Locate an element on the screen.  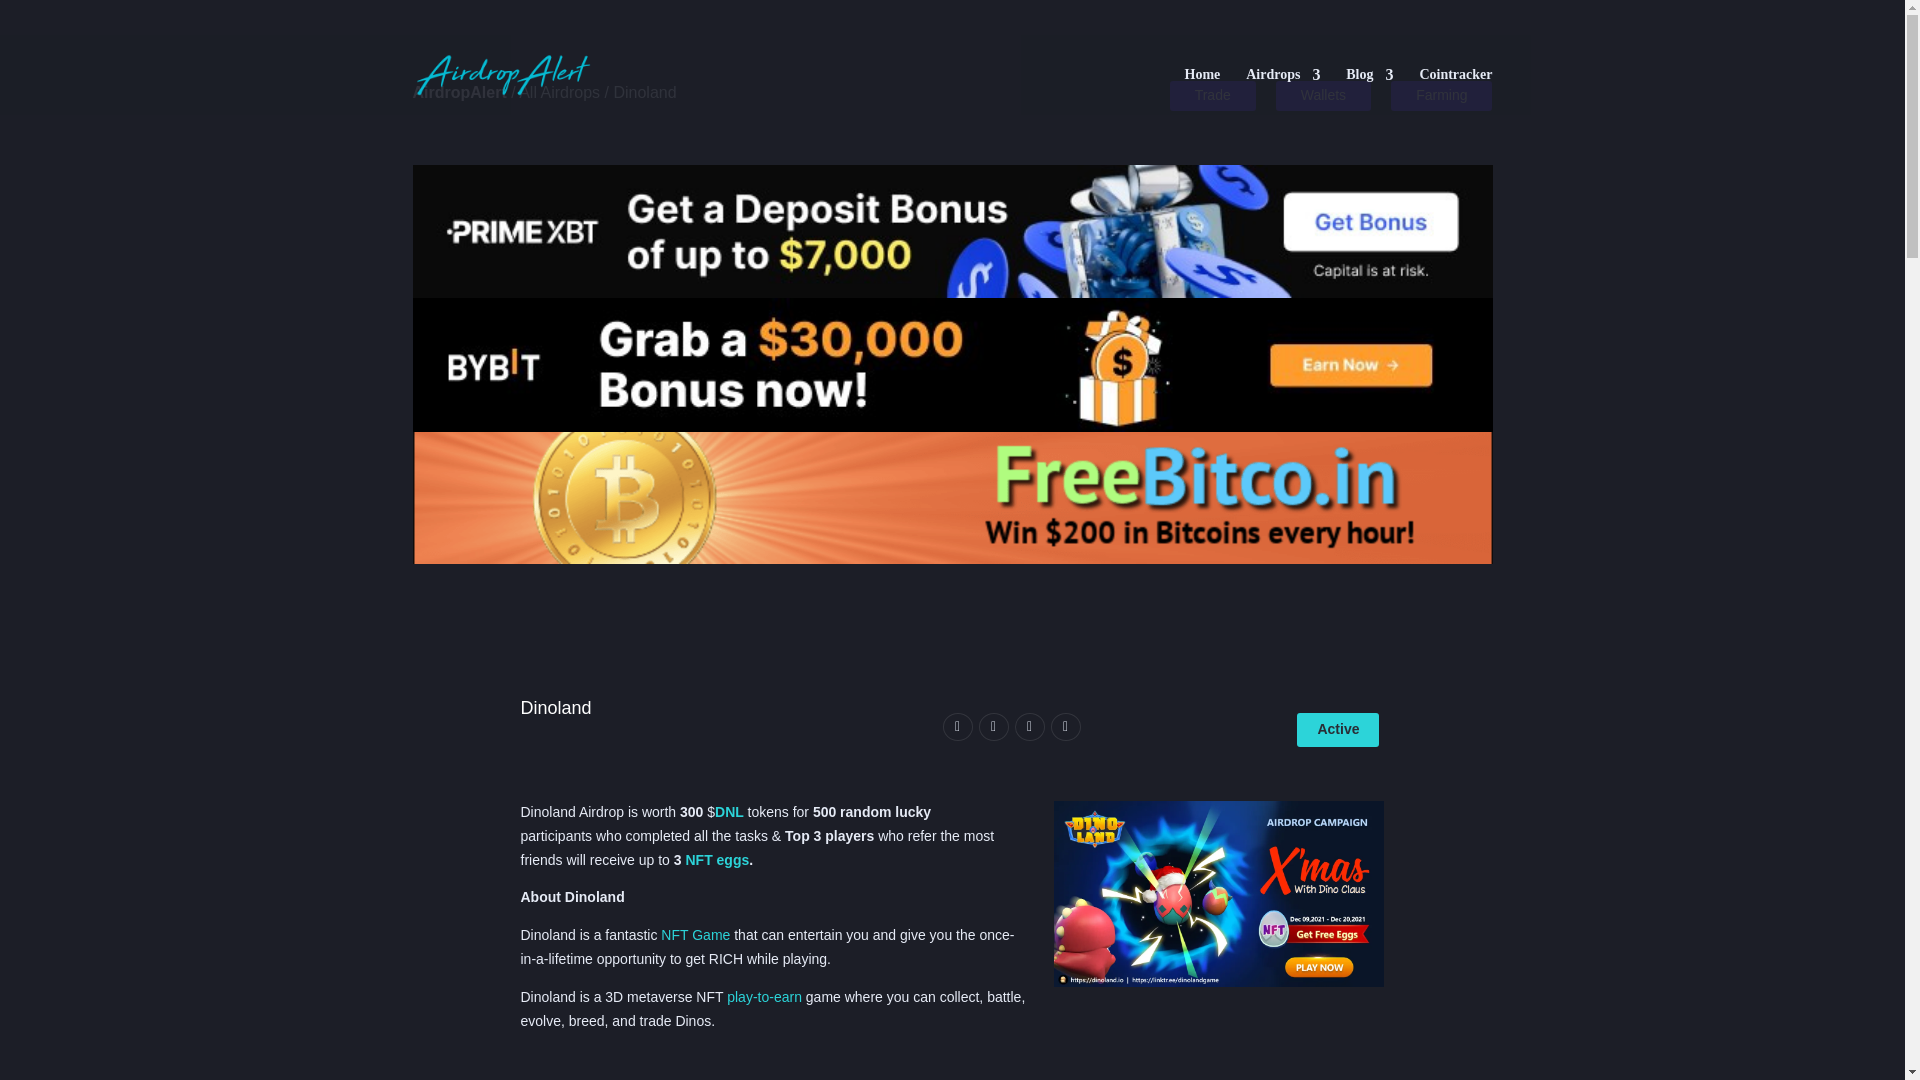
NFT Game is located at coordinates (694, 934).